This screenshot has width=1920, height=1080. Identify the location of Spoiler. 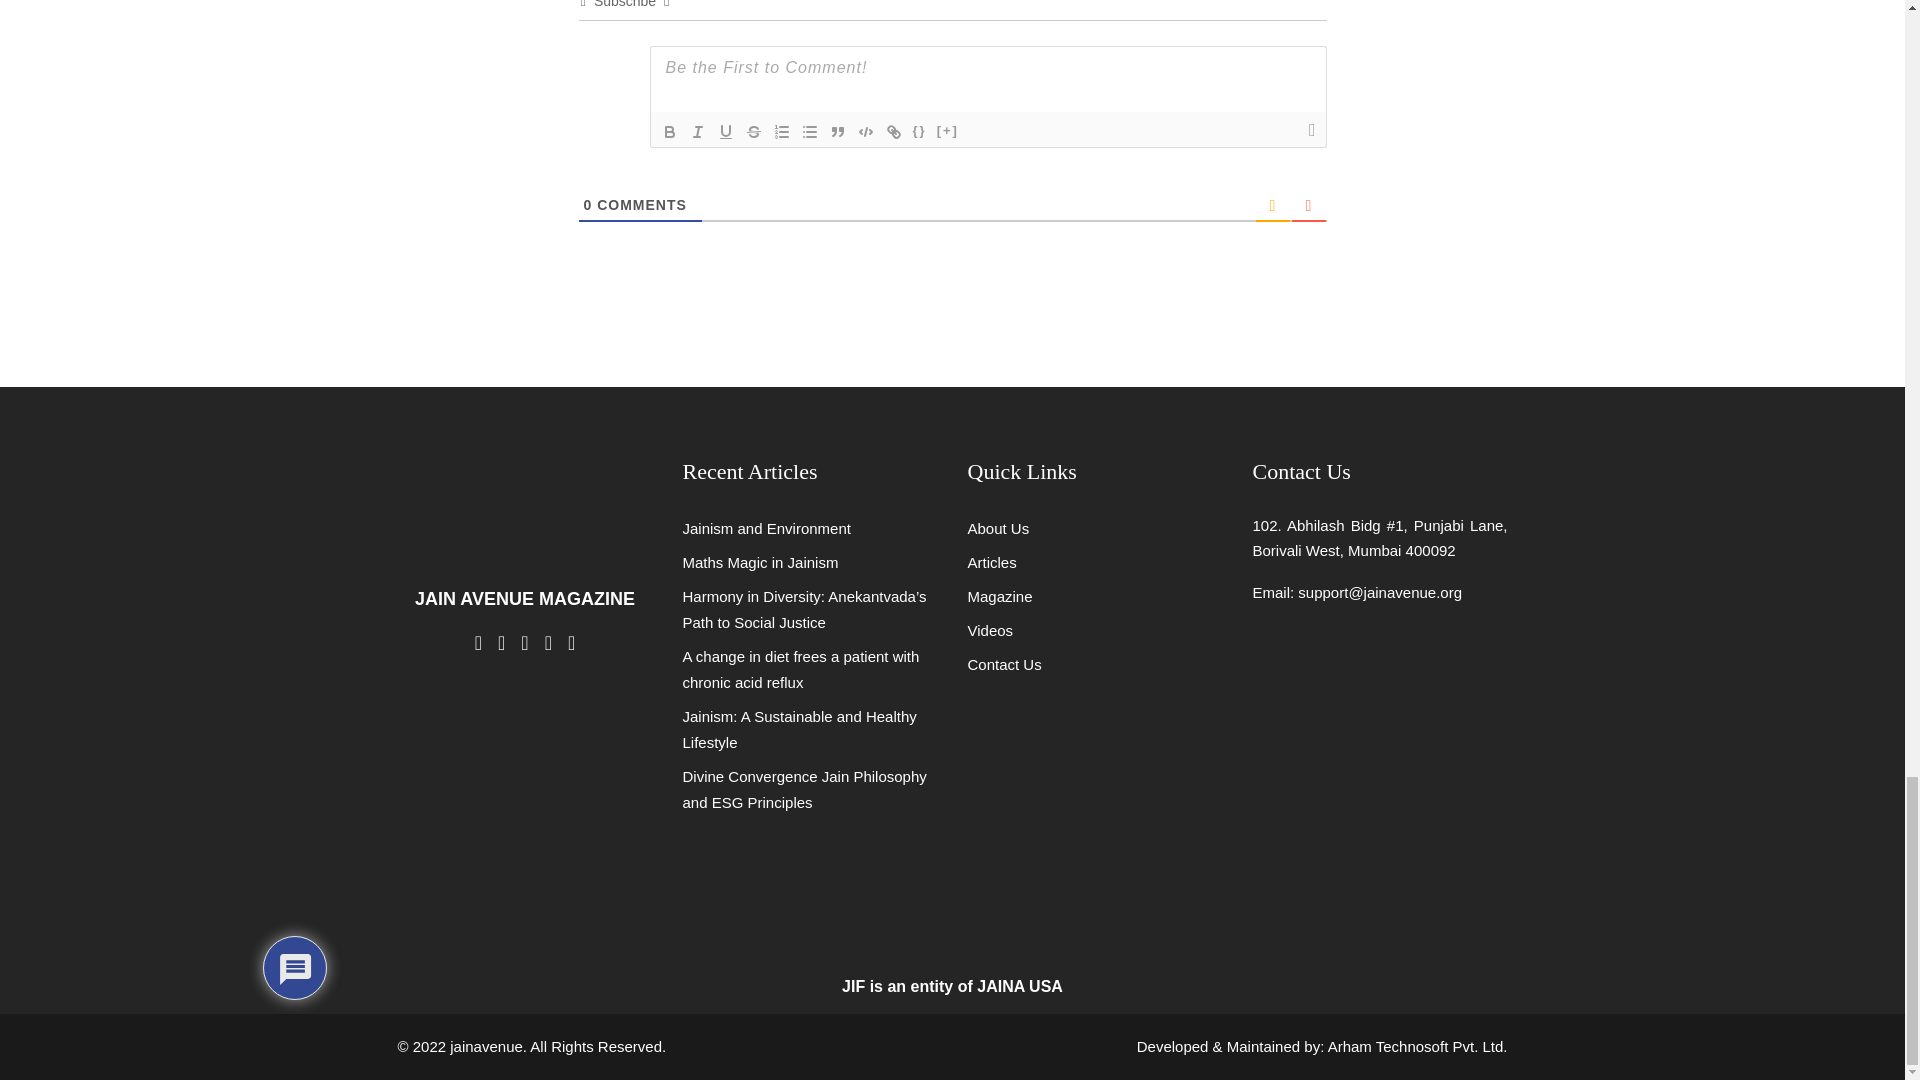
(947, 131).